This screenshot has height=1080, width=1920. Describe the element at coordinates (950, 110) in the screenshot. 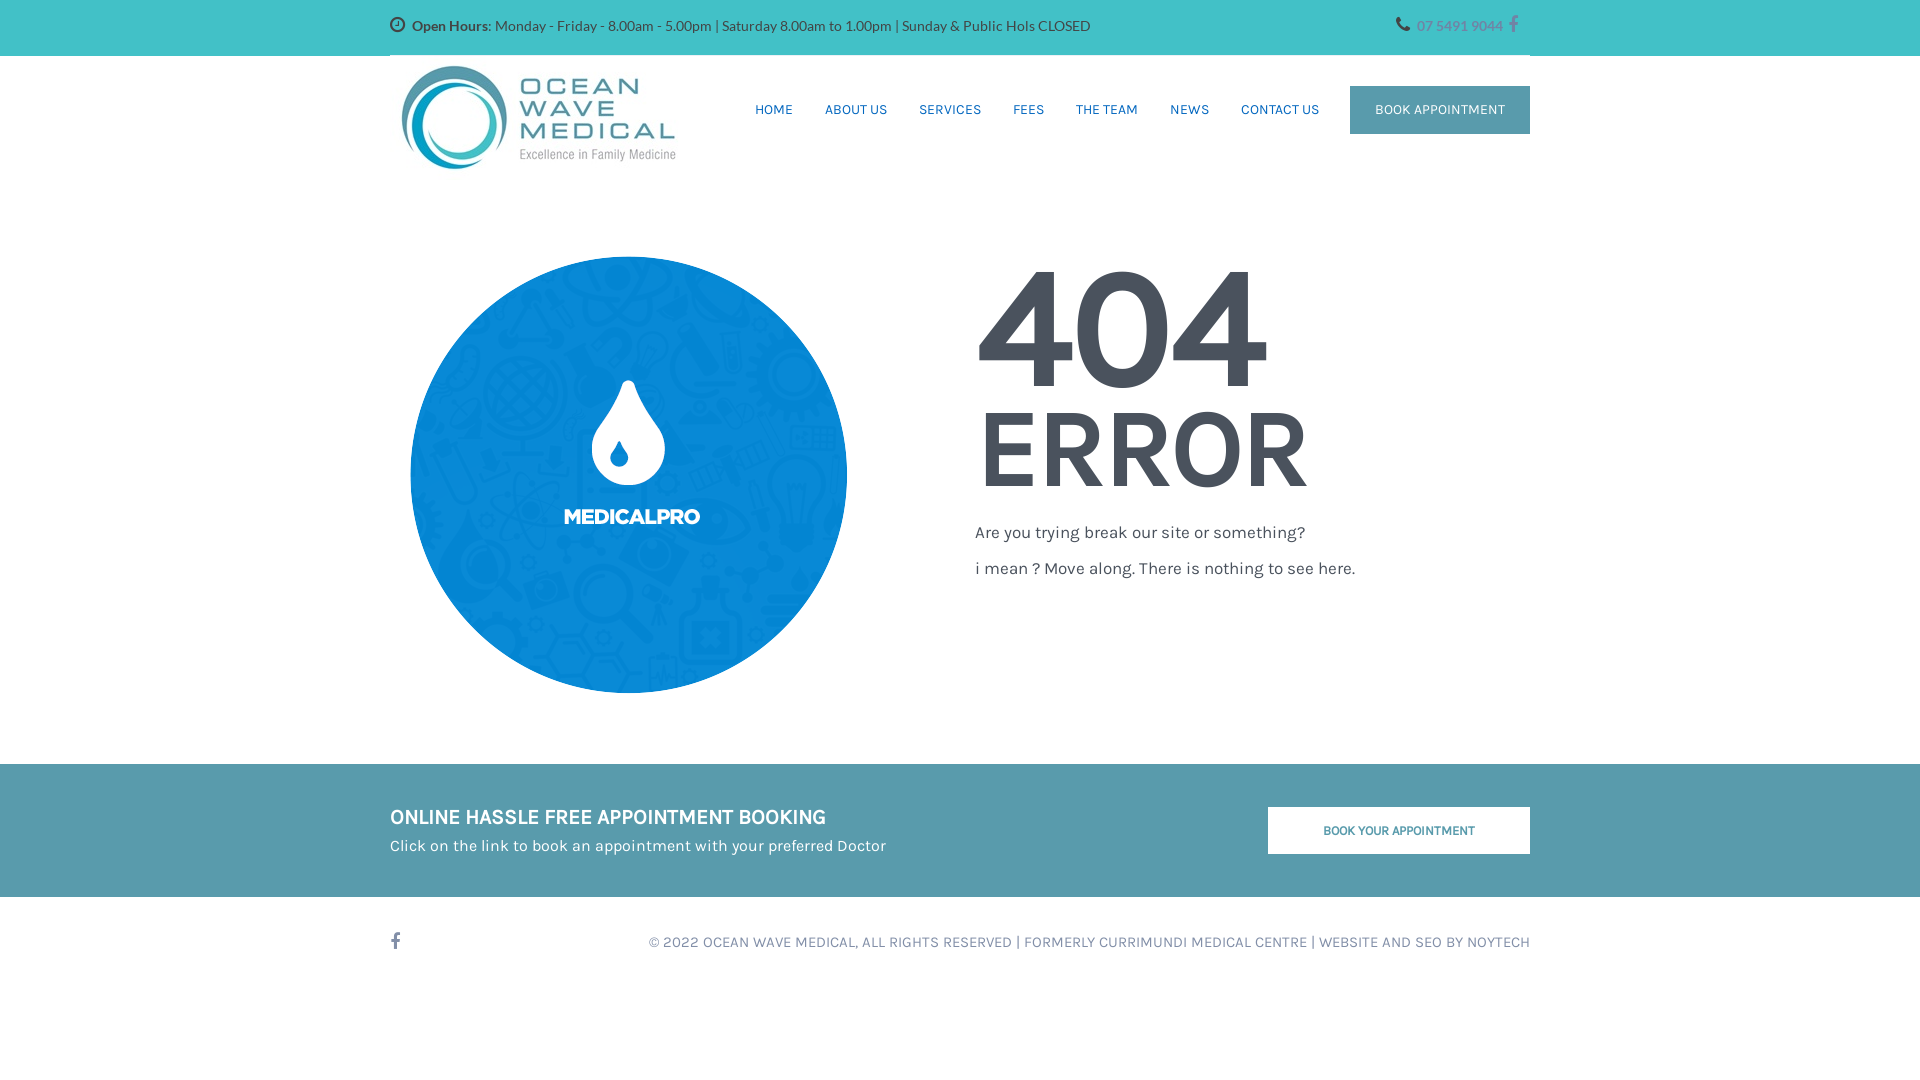

I see `SERVICES` at that location.